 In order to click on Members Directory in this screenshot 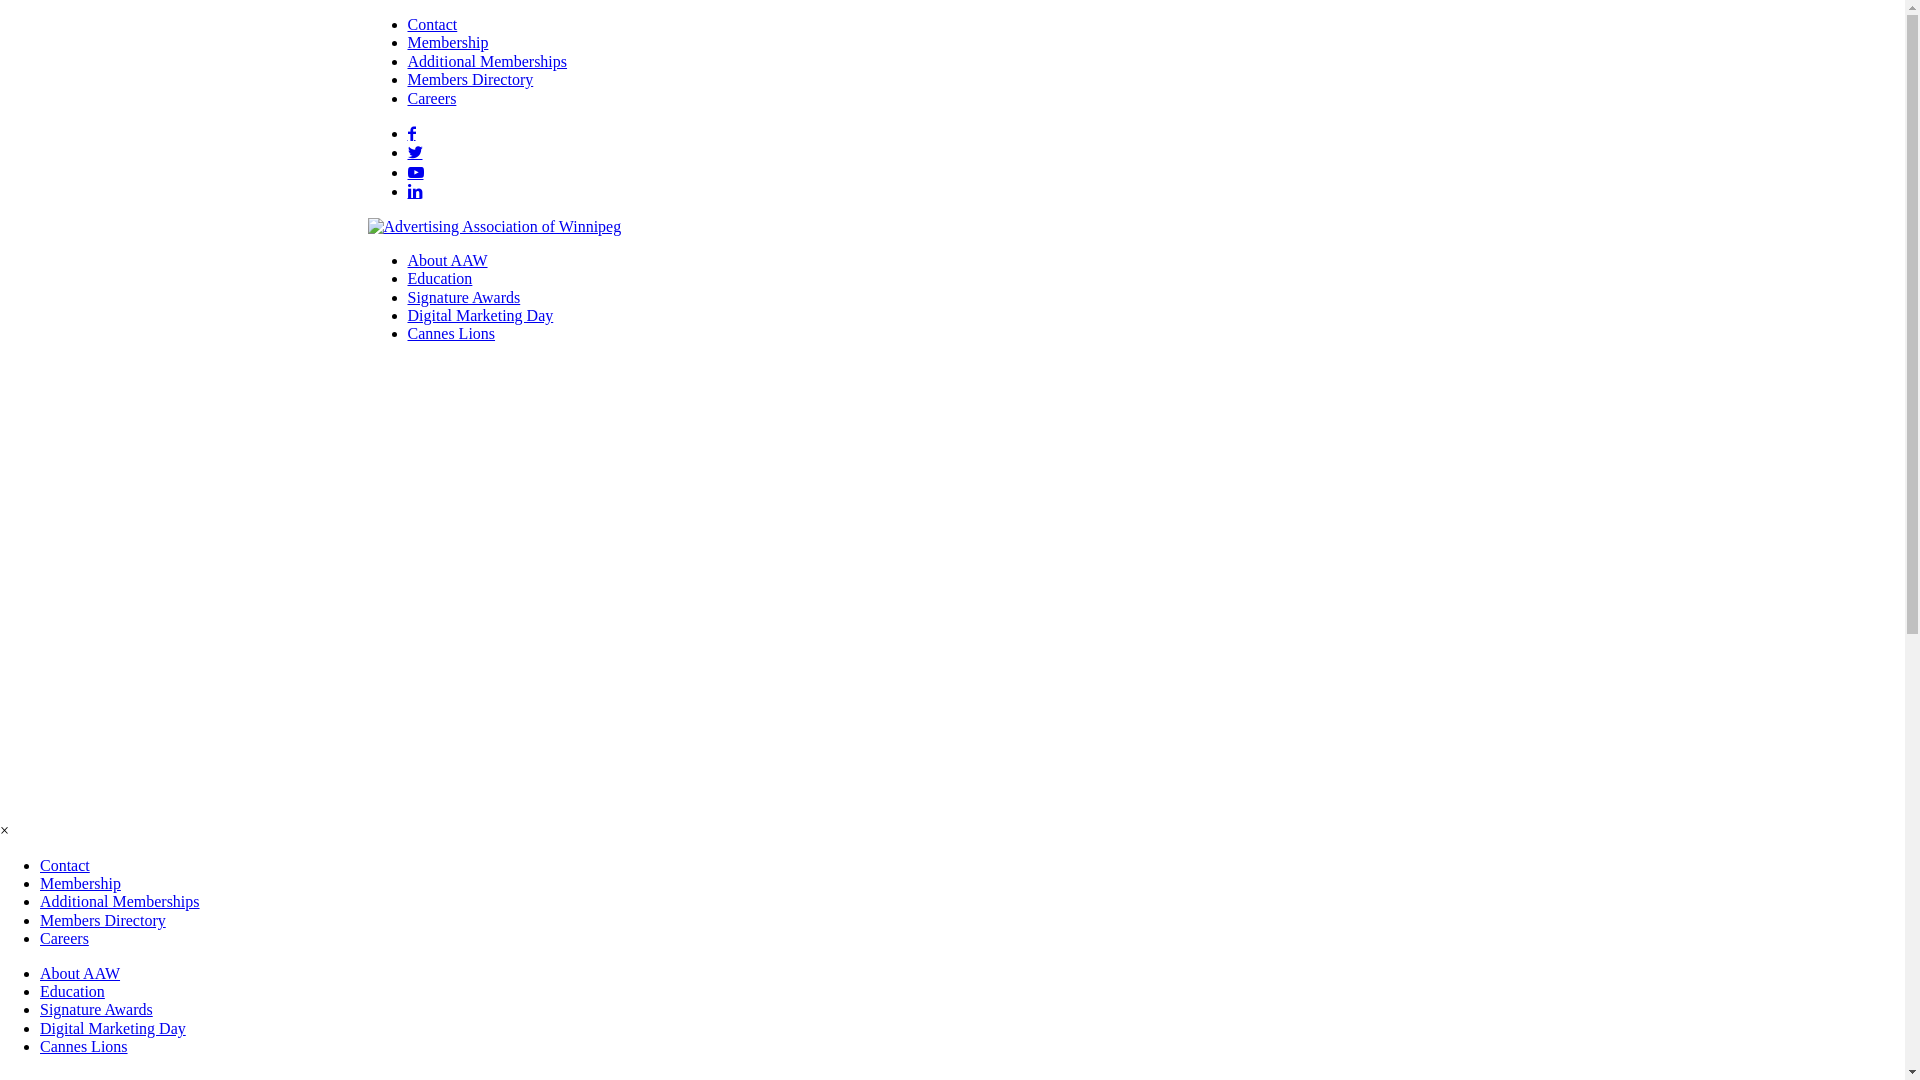, I will do `click(103, 920)`.